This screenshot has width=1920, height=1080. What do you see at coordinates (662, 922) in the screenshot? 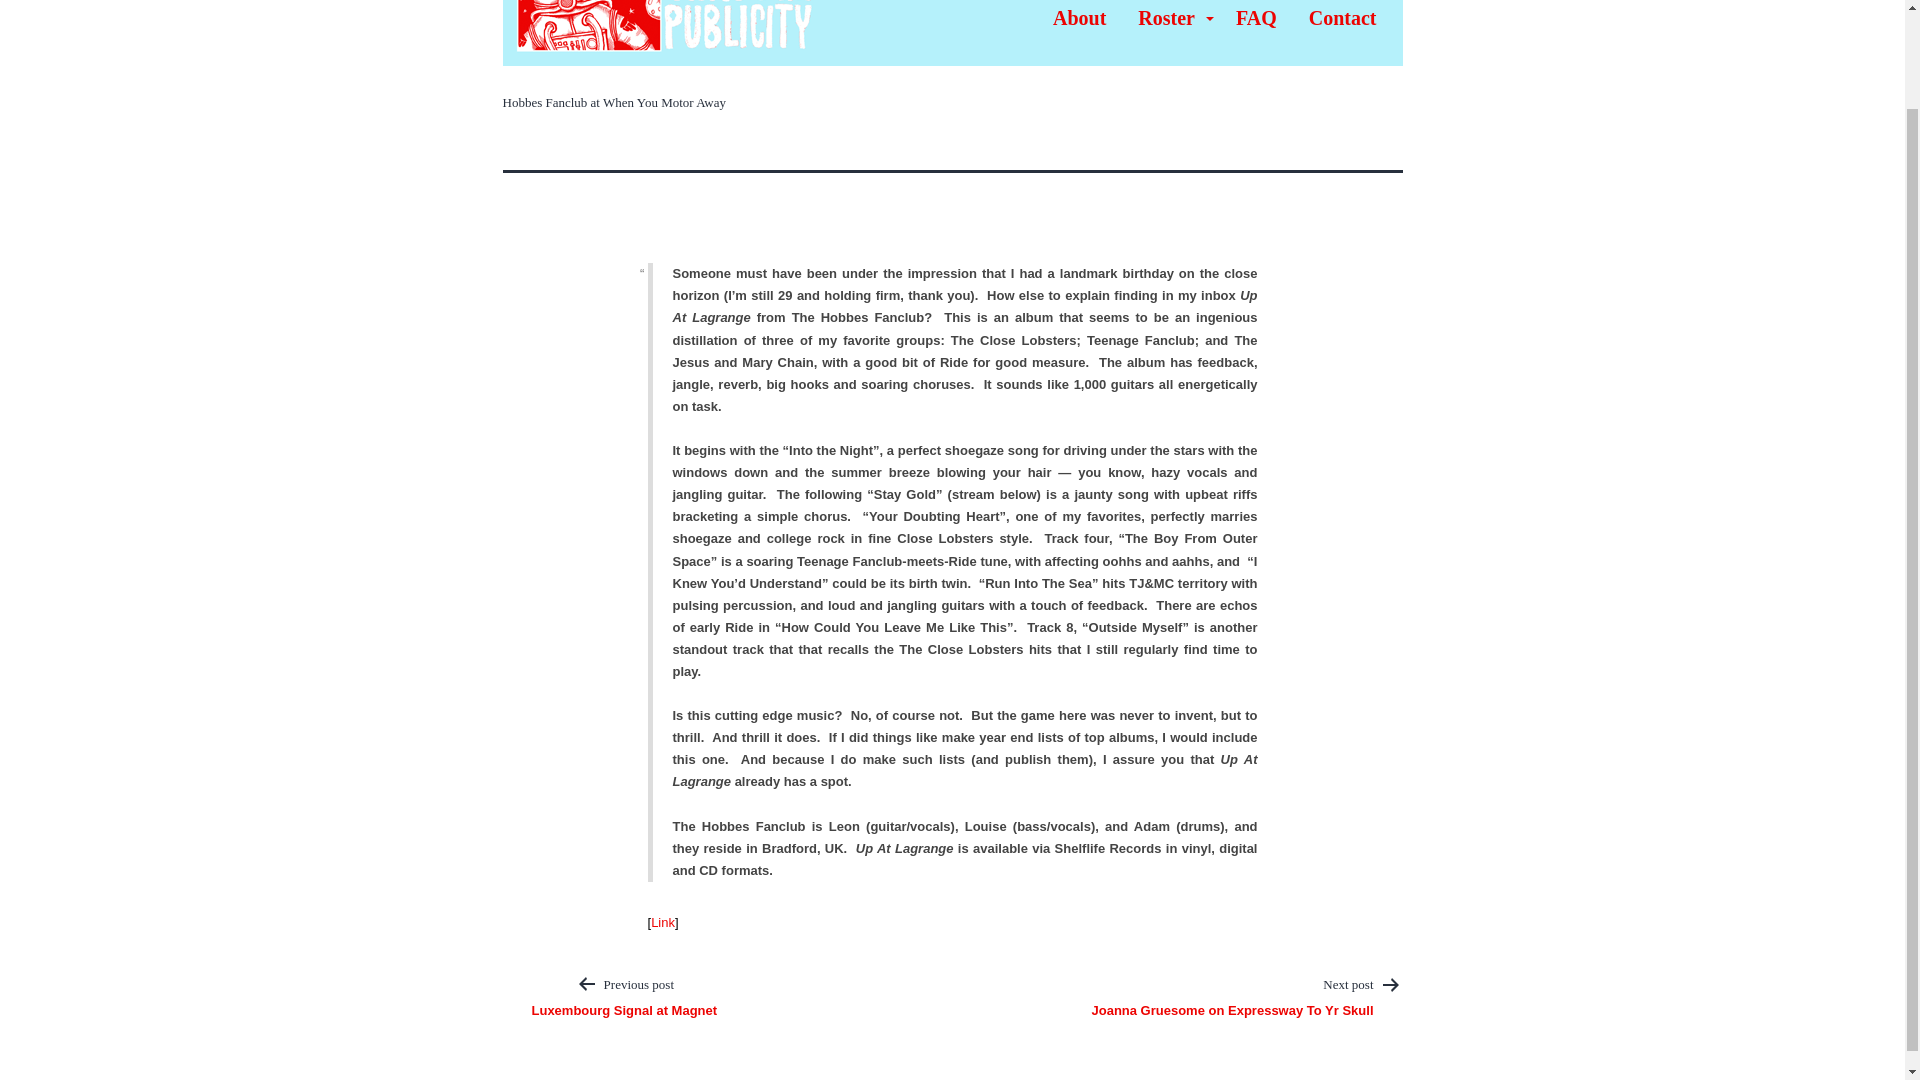
I see `Link` at bounding box center [662, 922].